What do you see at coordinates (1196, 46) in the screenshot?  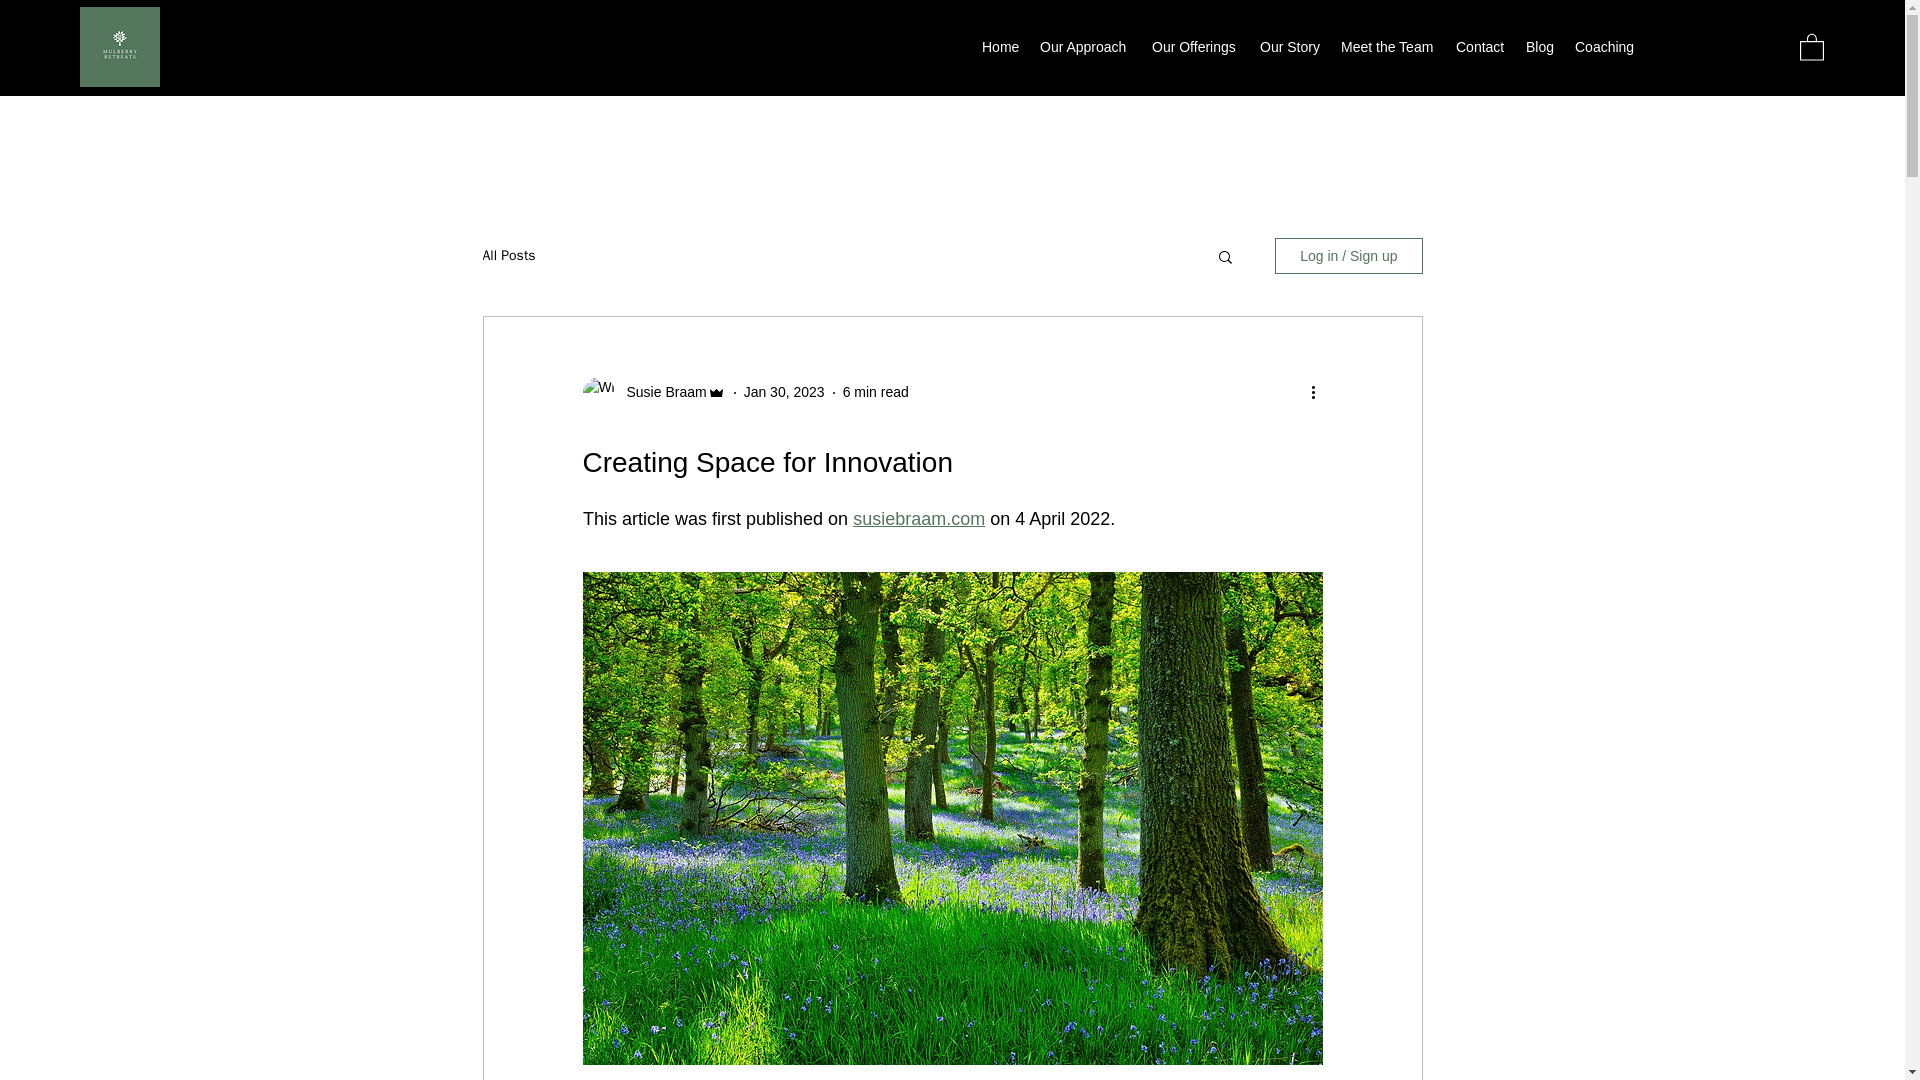 I see `Our Offerings` at bounding box center [1196, 46].